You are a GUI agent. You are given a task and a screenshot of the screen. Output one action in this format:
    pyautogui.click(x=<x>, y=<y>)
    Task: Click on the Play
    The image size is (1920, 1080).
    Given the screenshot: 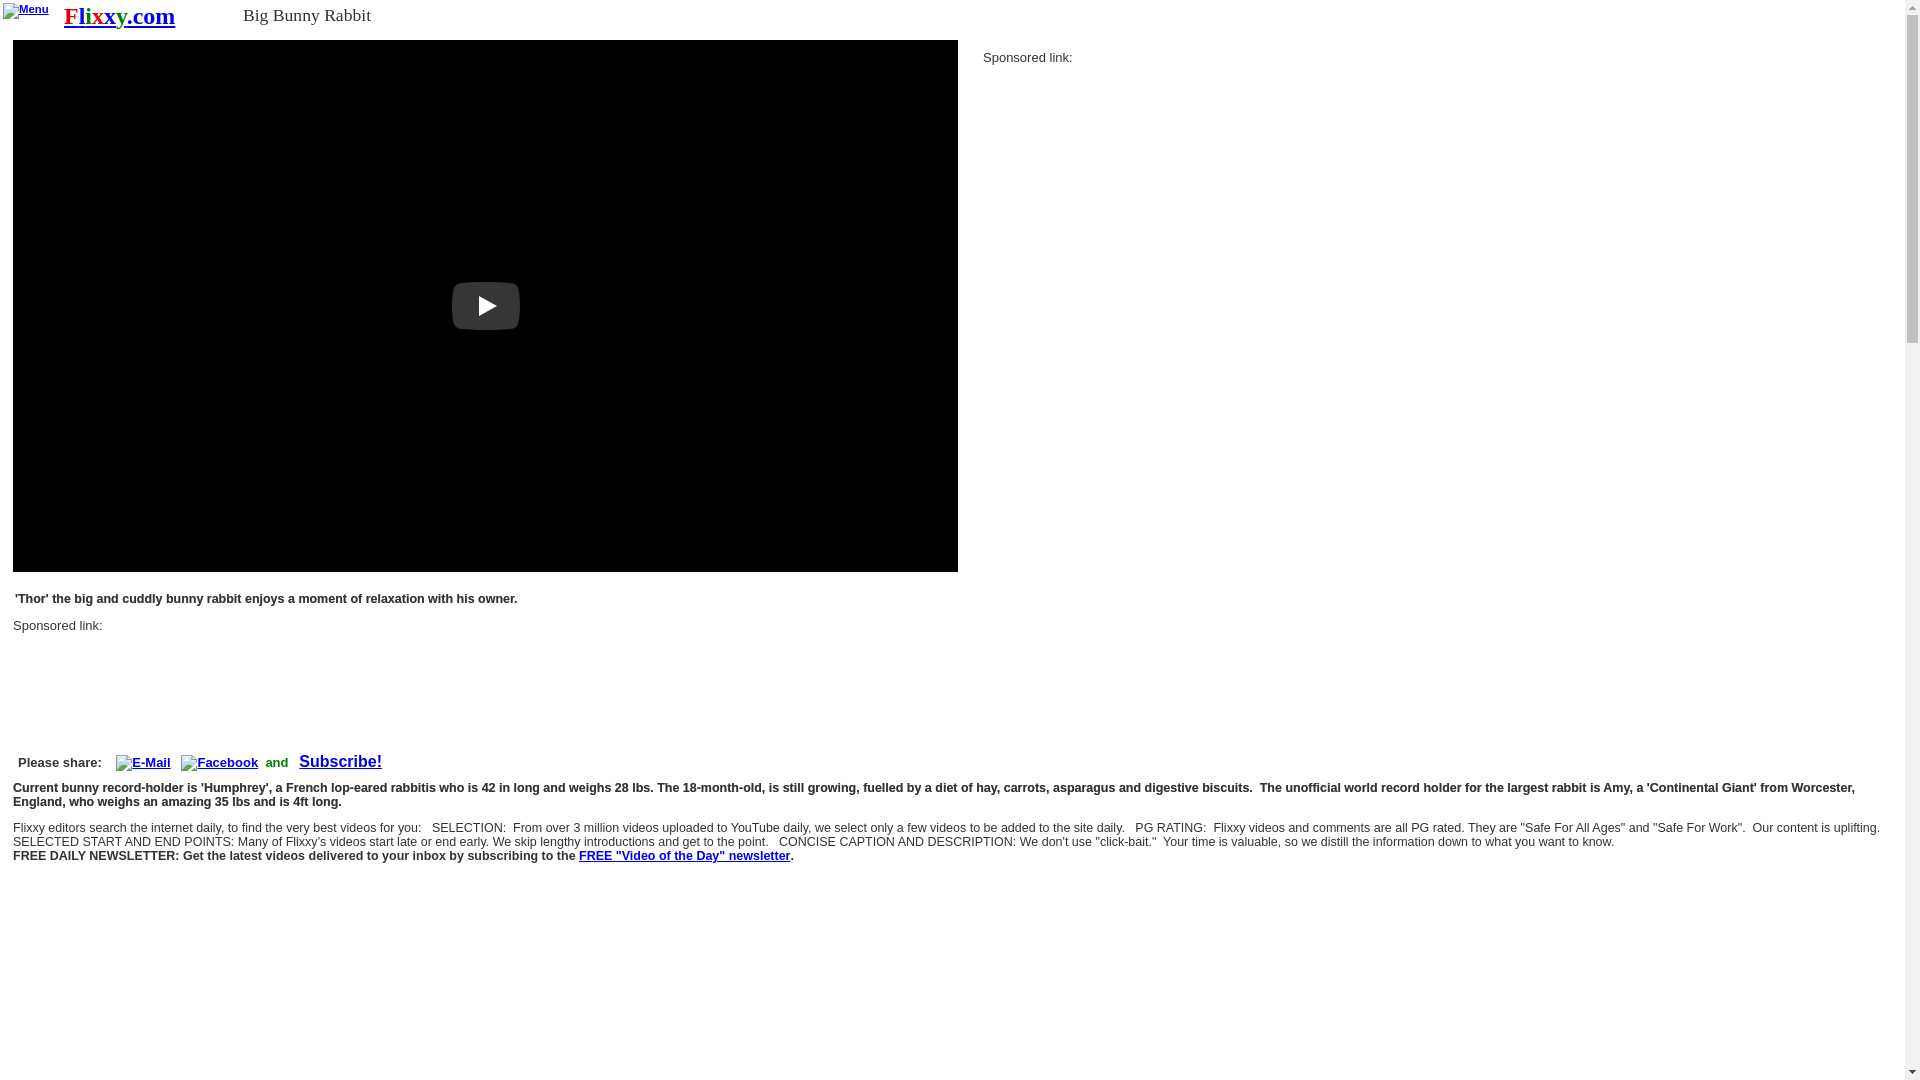 What is the action you would take?
    pyautogui.click(x=486, y=306)
    